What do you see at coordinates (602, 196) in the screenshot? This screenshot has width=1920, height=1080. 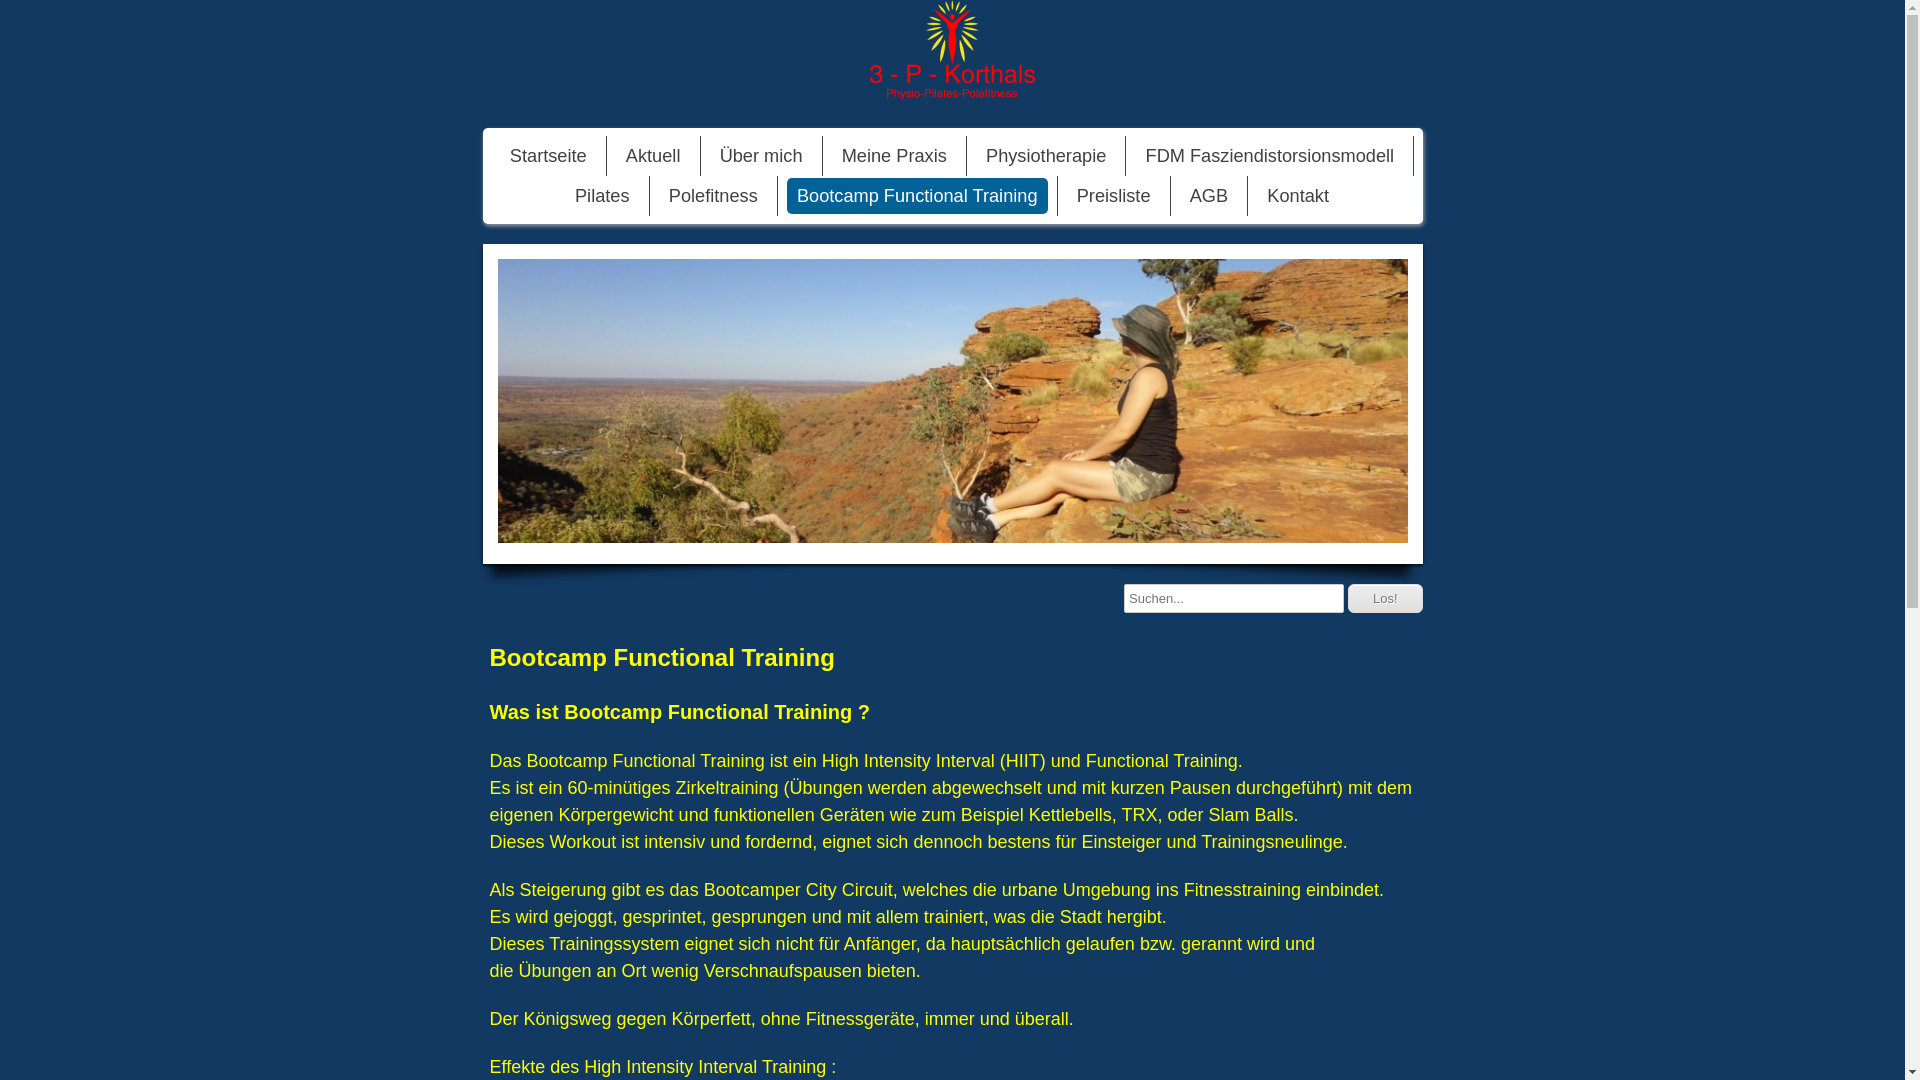 I see `Pilates` at bounding box center [602, 196].